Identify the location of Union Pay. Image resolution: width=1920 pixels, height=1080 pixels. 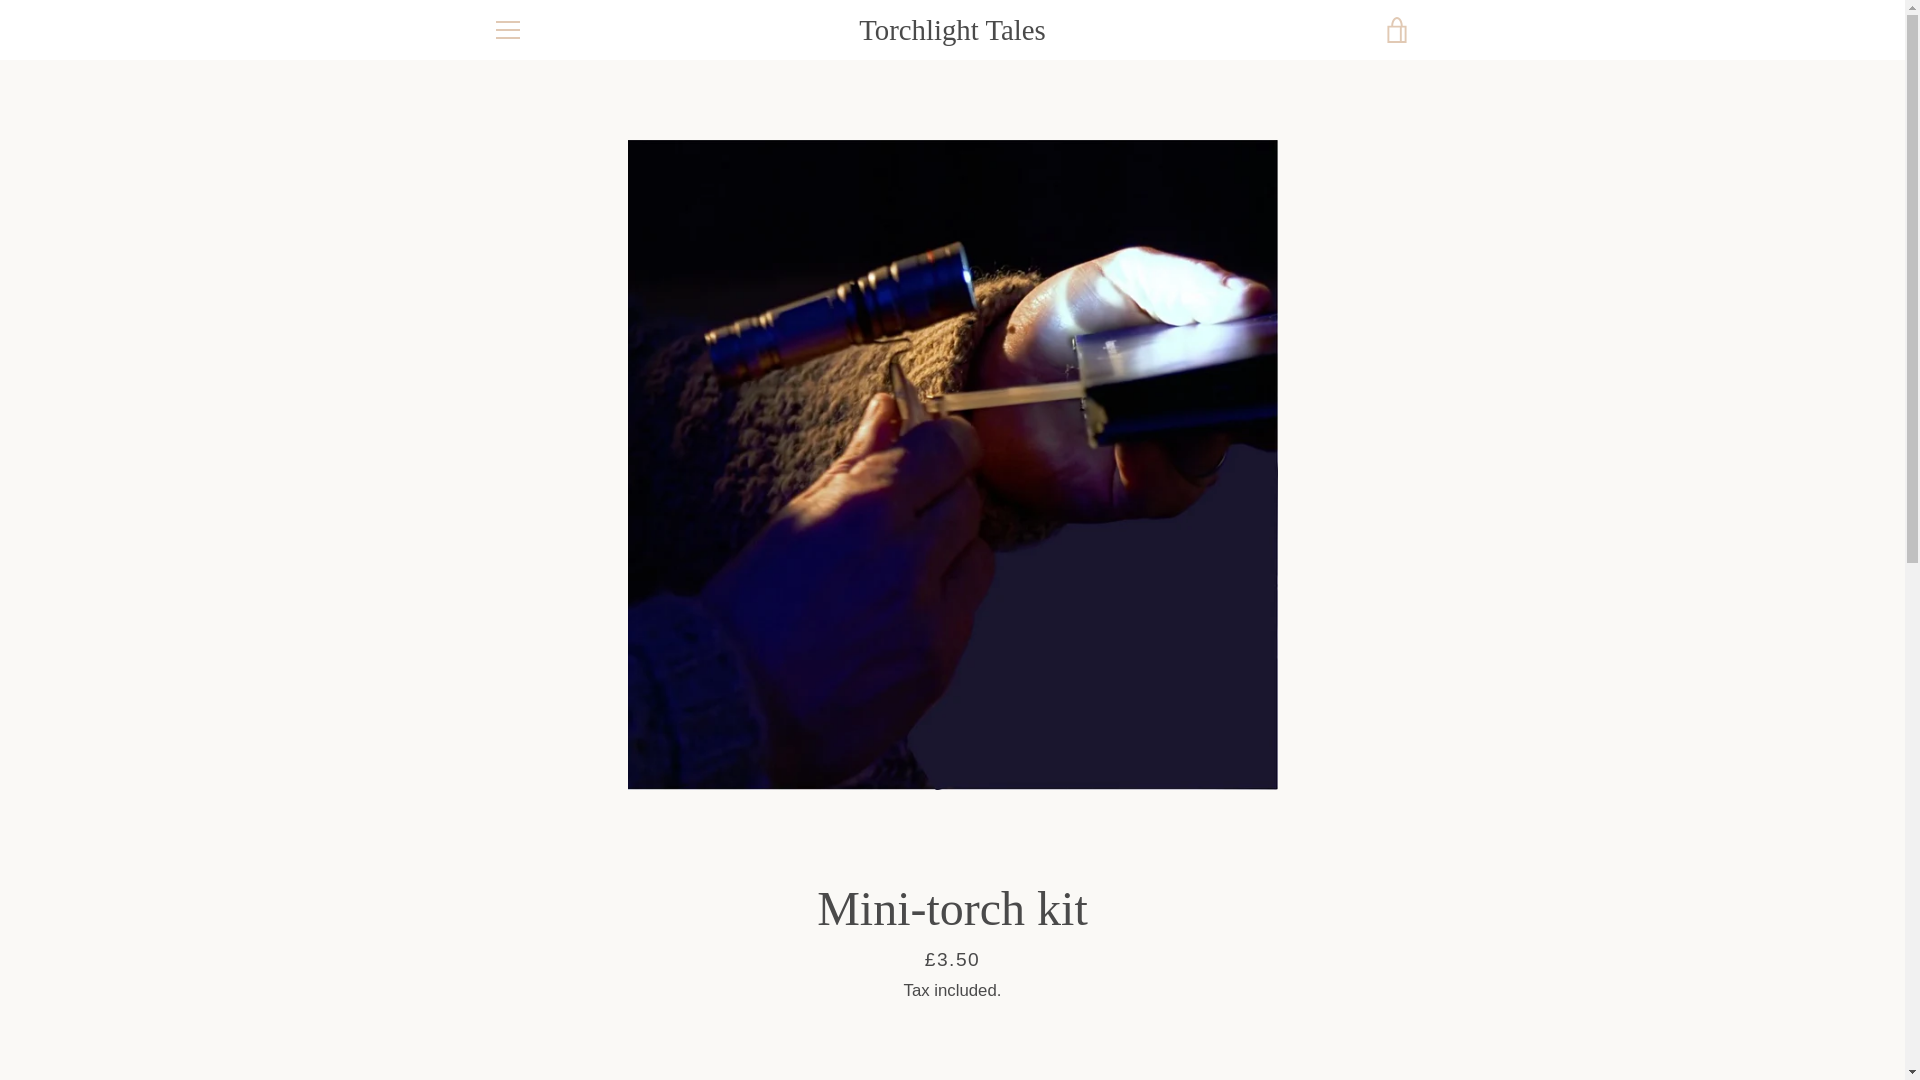
(1348, 1026).